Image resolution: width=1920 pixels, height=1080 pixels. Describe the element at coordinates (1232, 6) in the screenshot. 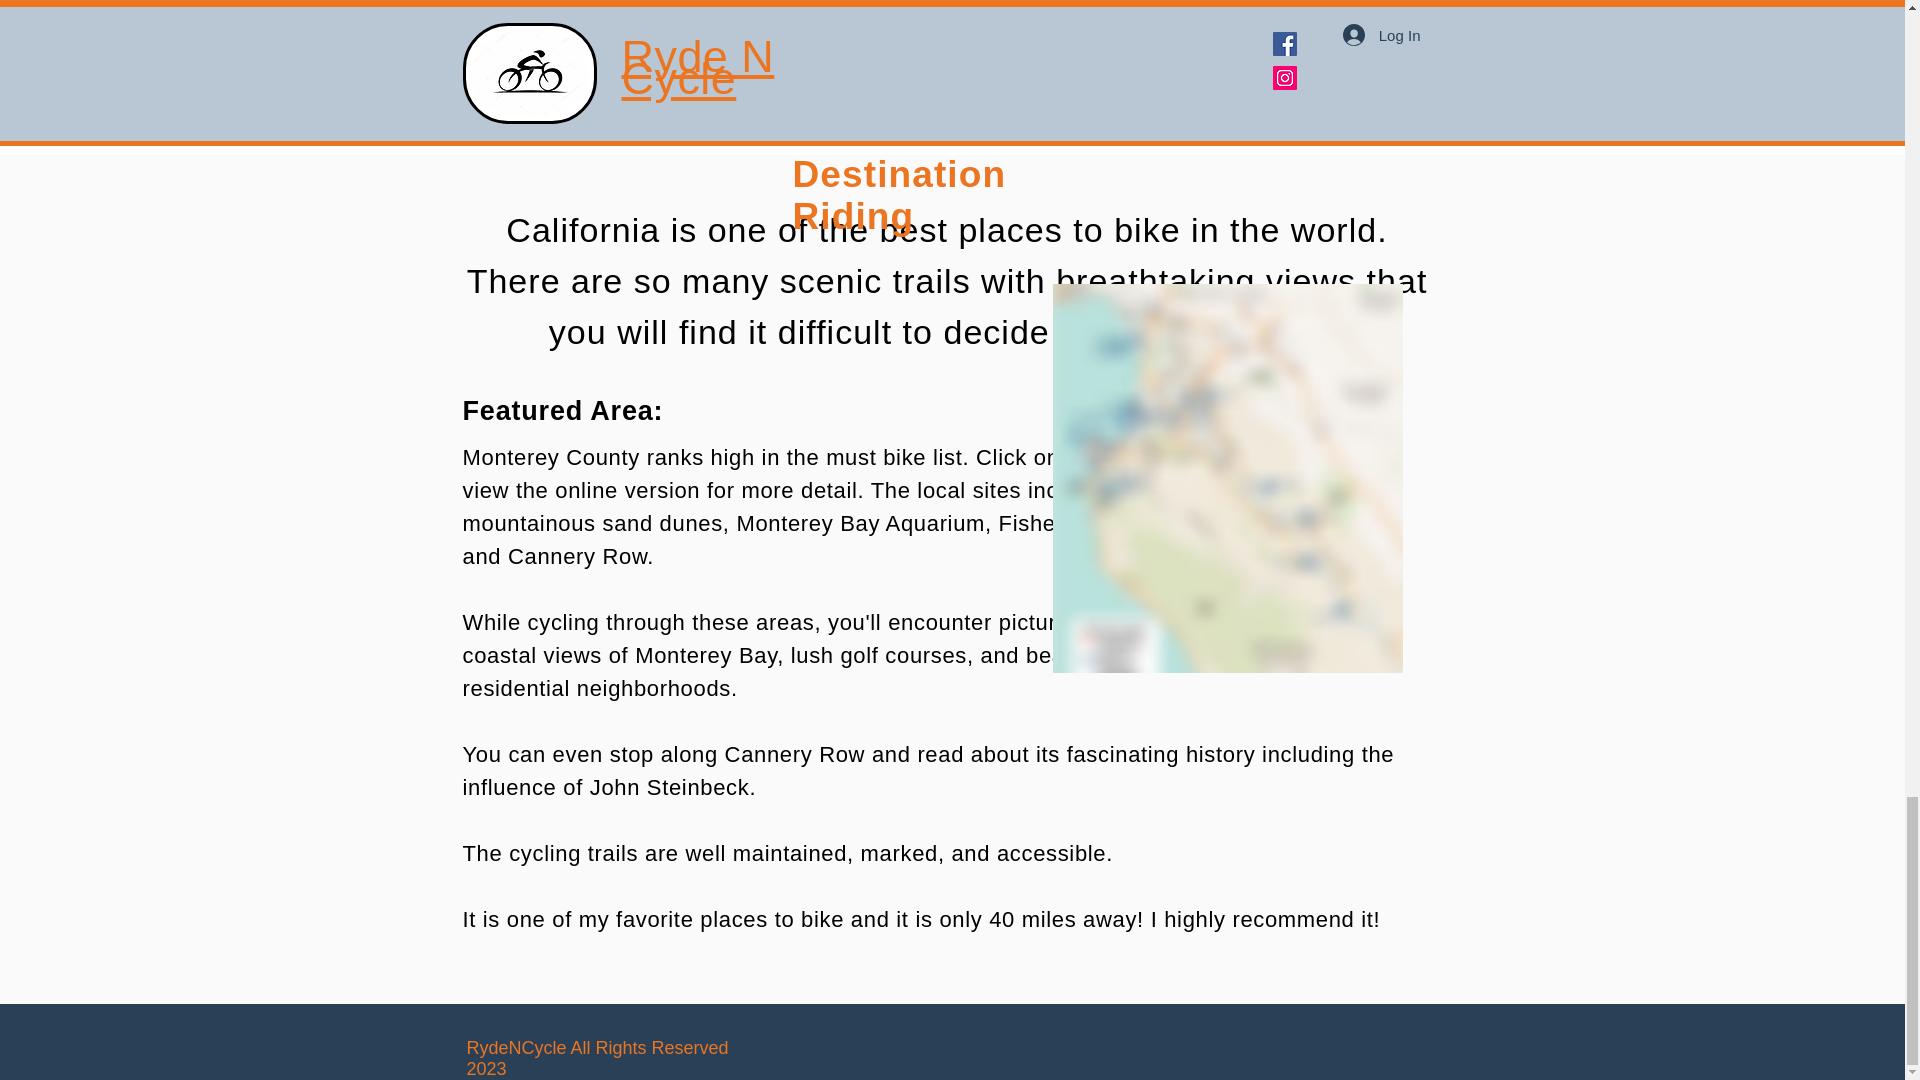

I see `Find bike friendly trails in your own locale.` at that location.